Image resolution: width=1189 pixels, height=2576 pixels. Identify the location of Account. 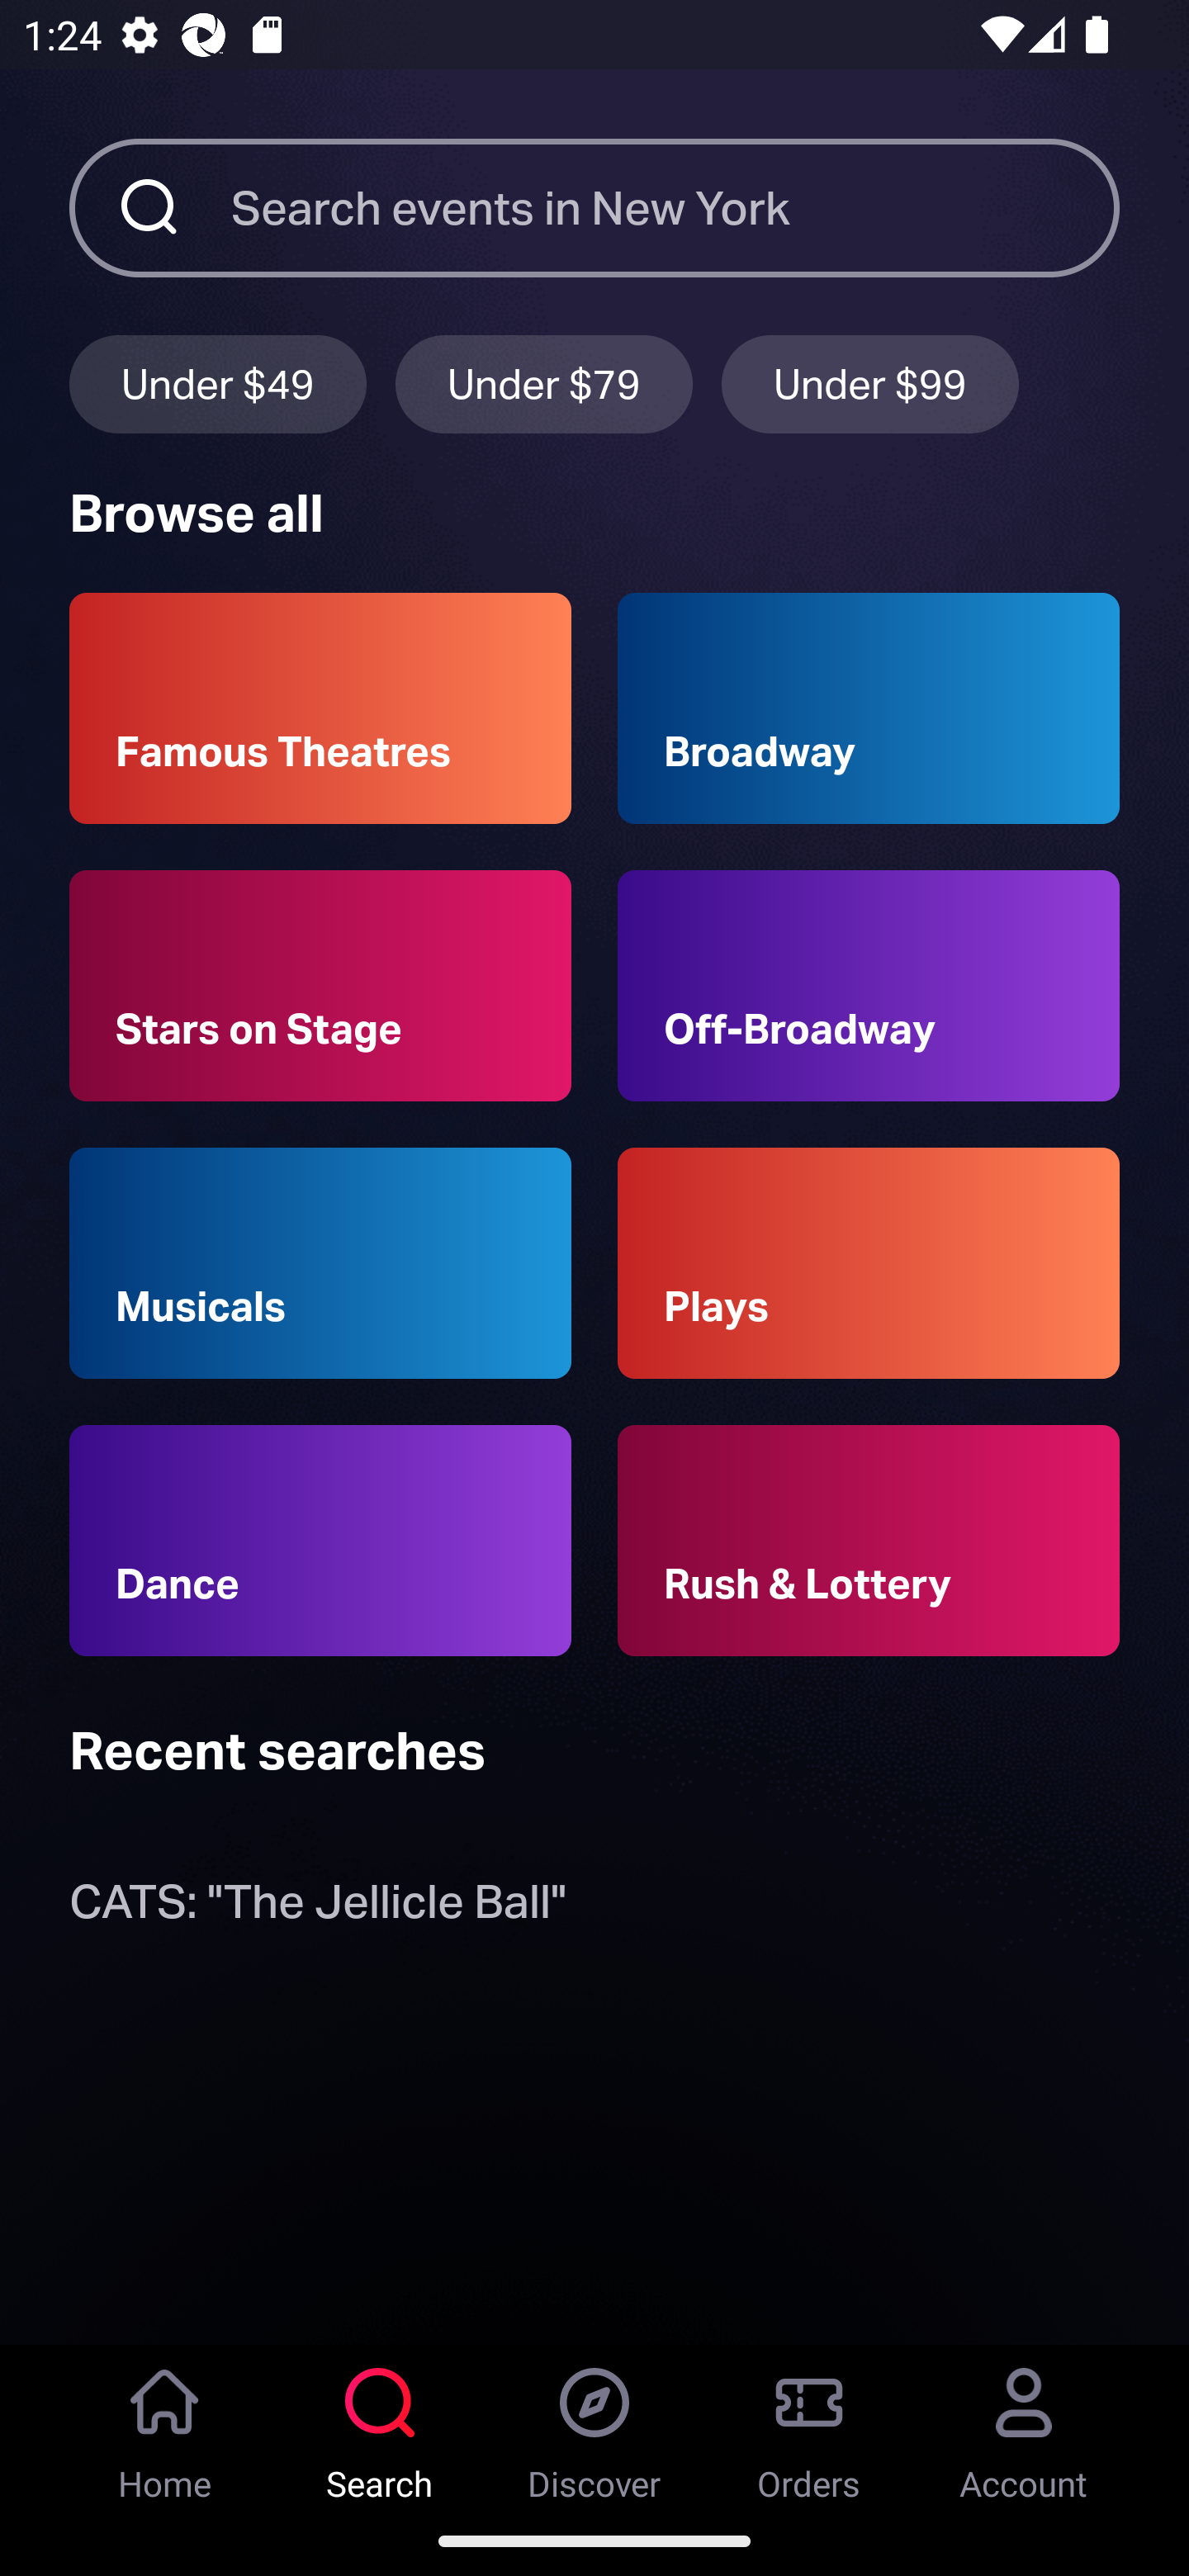
(1024, 2425).